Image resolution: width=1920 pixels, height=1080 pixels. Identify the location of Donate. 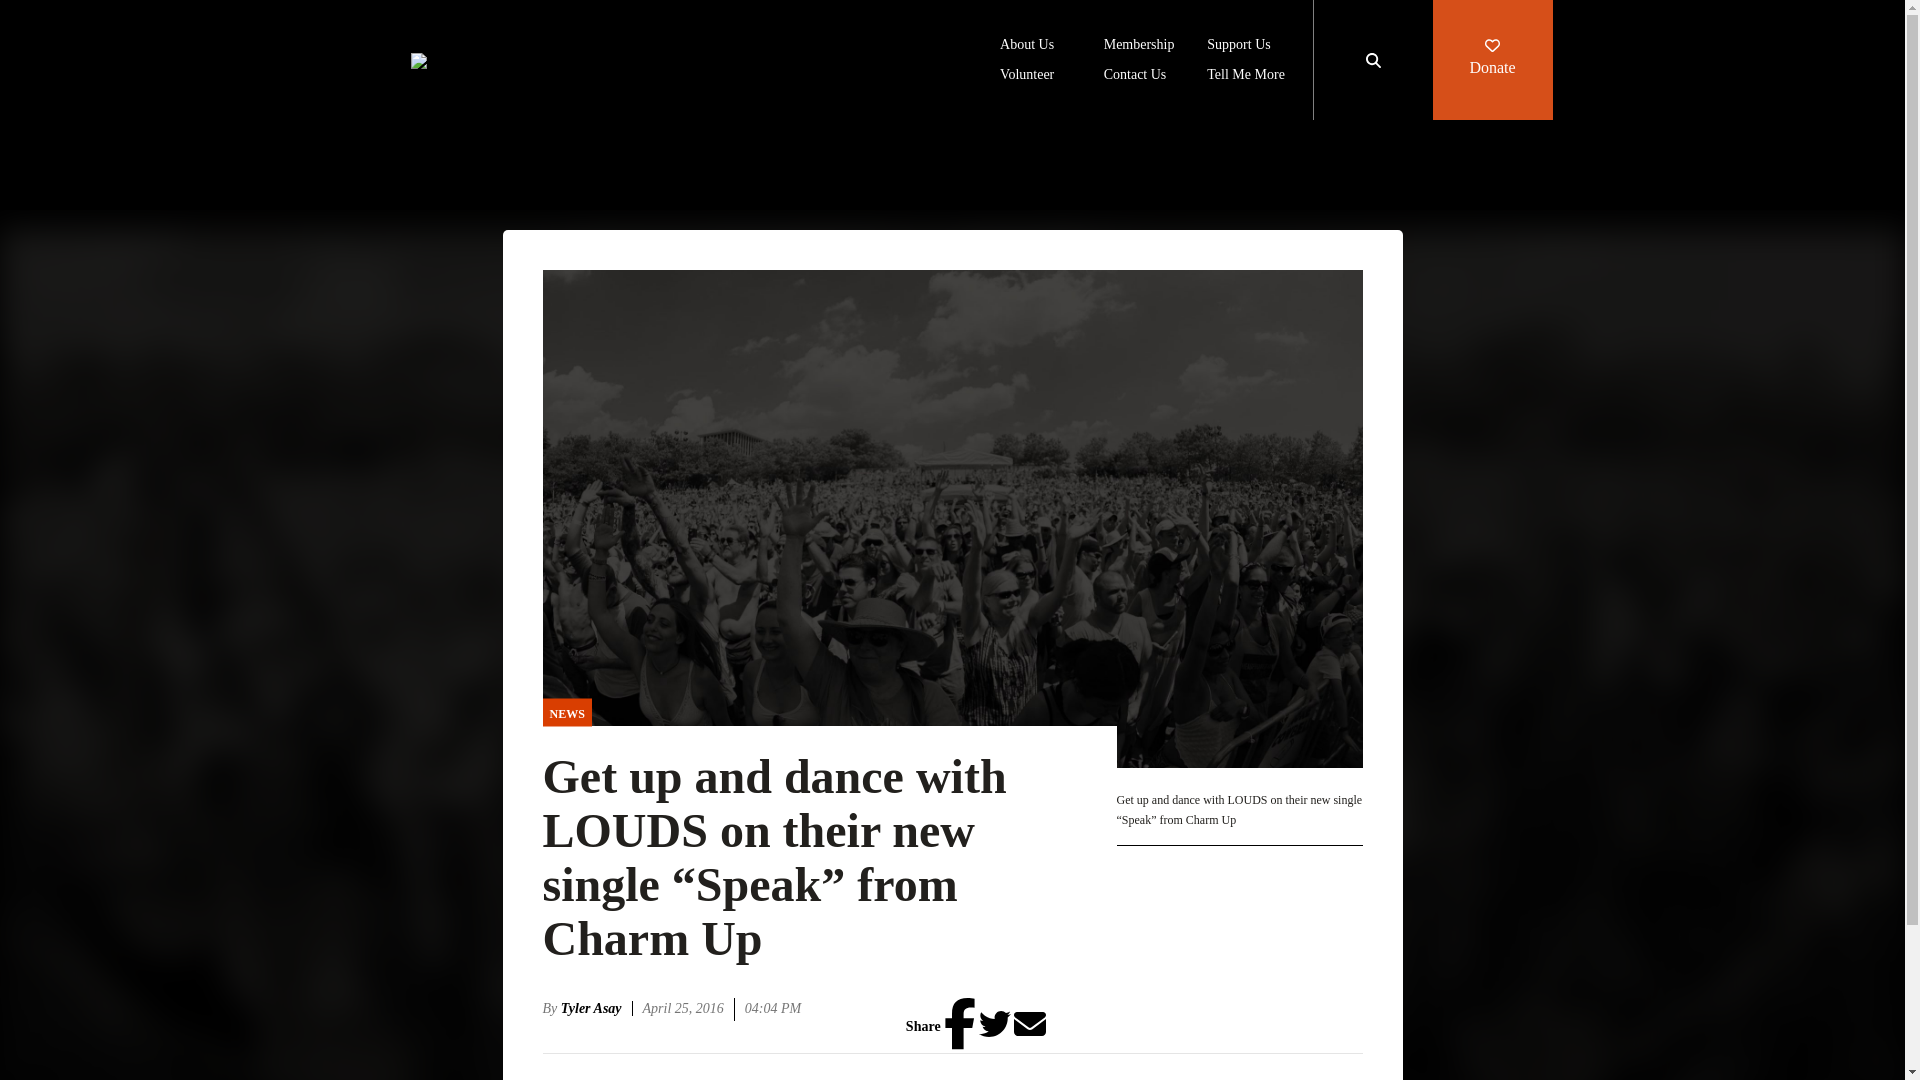
(1492, 60).